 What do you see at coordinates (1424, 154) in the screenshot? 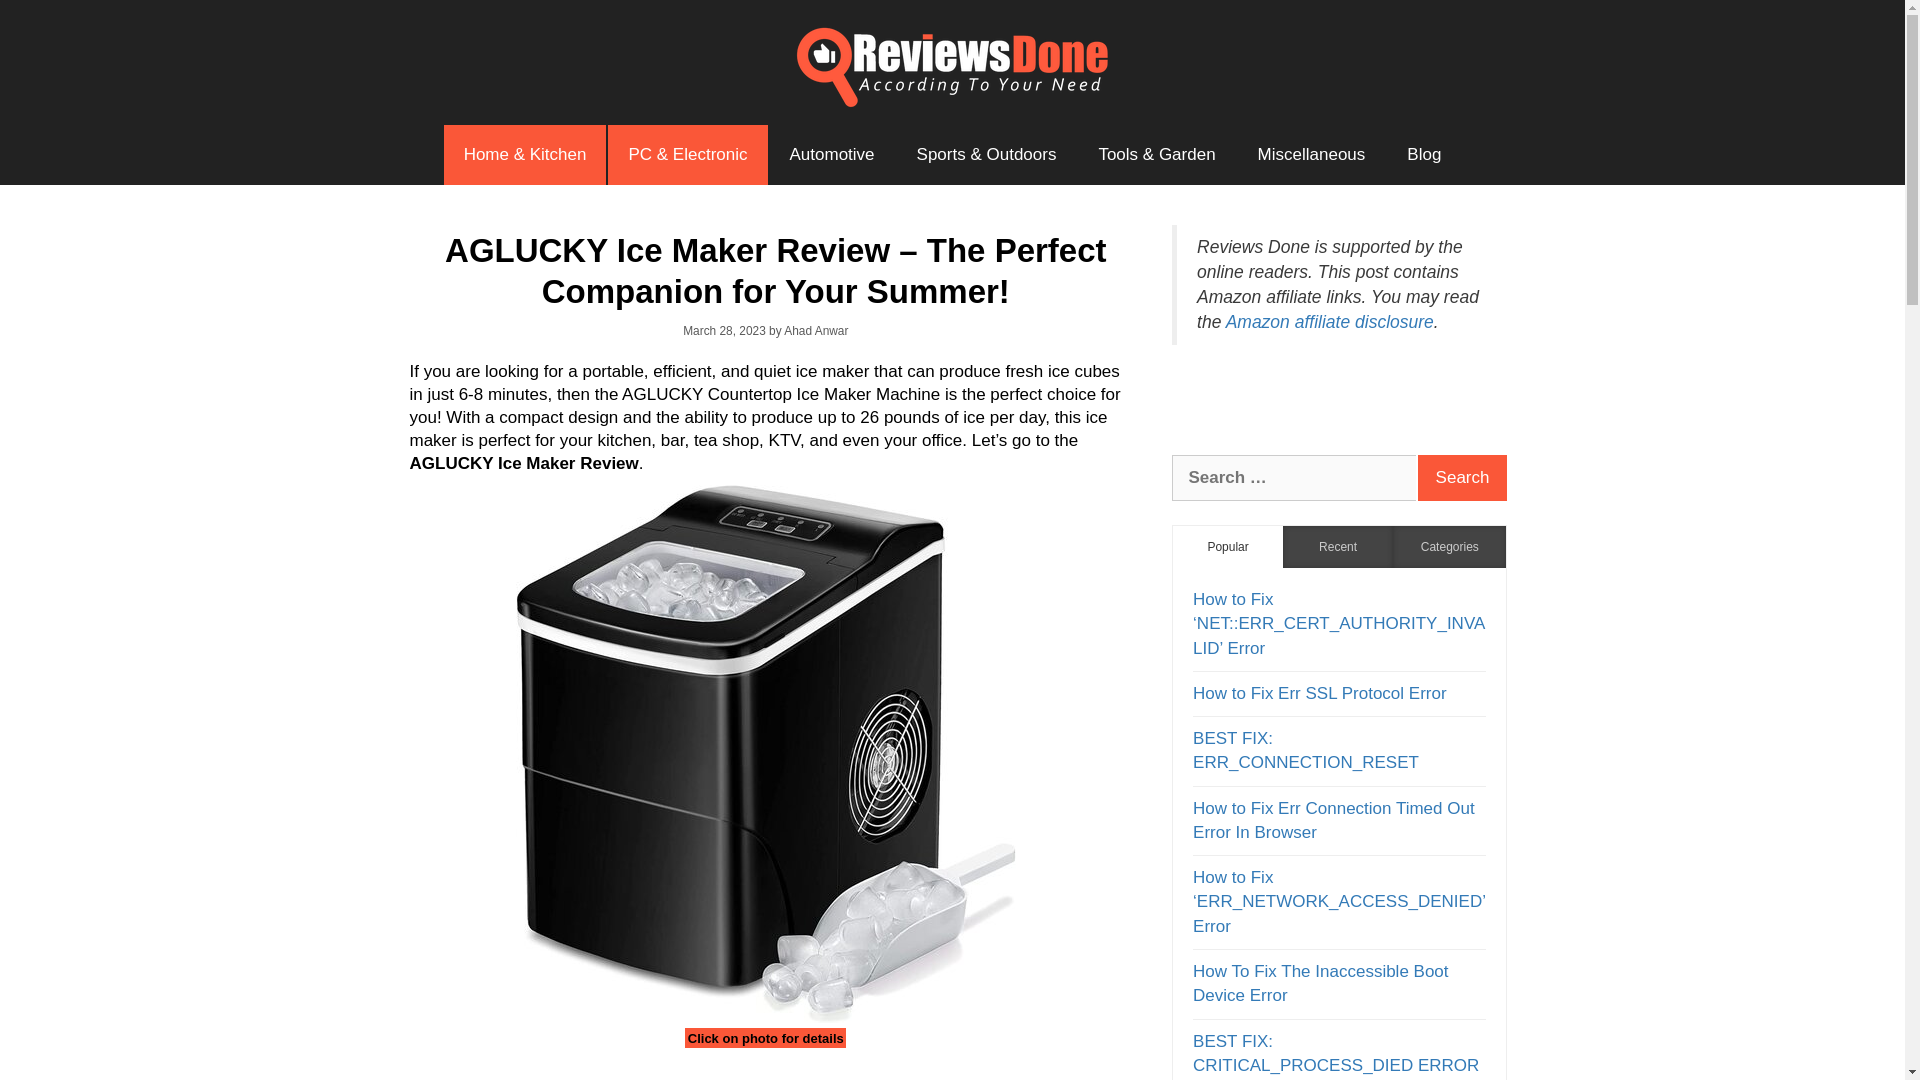
I see `Blog` at bounding box center [1424, 154].